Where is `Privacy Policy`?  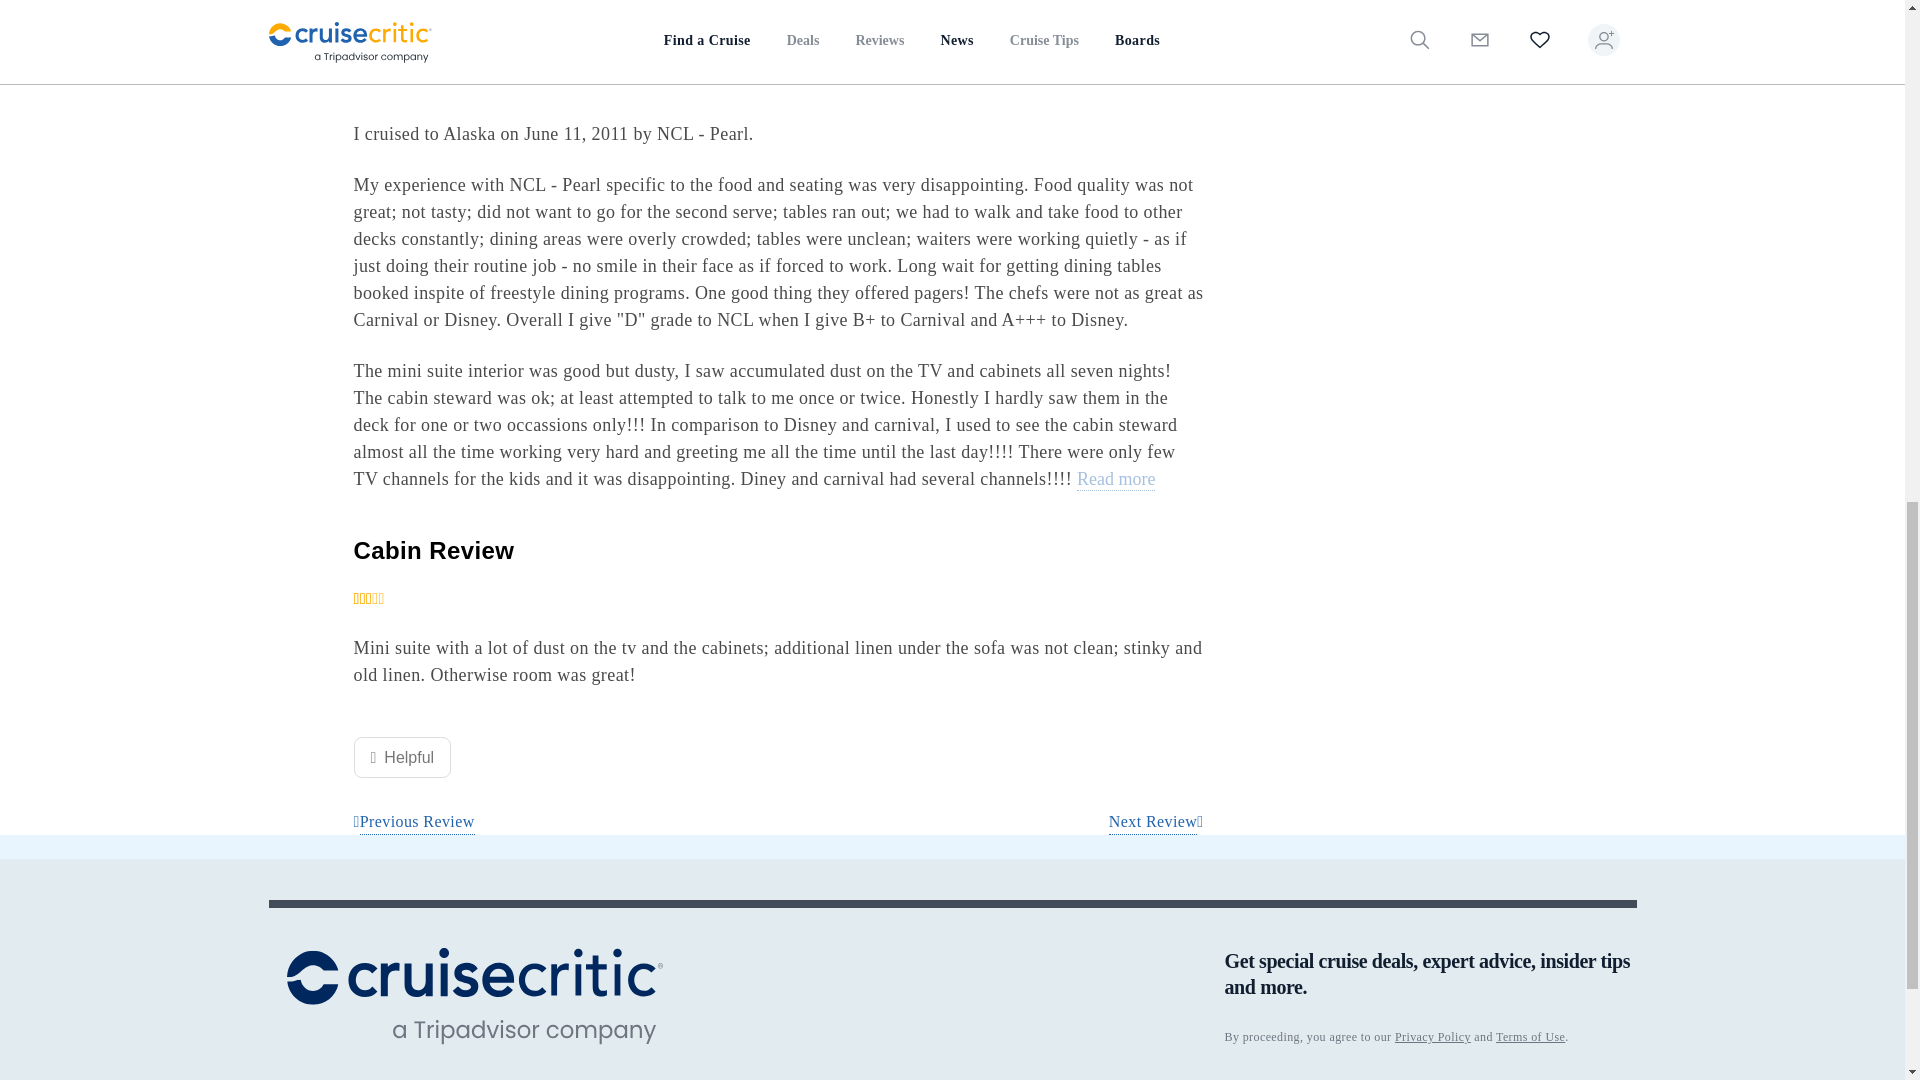 Privacy Policy is located at coordinates (1432, 1037).